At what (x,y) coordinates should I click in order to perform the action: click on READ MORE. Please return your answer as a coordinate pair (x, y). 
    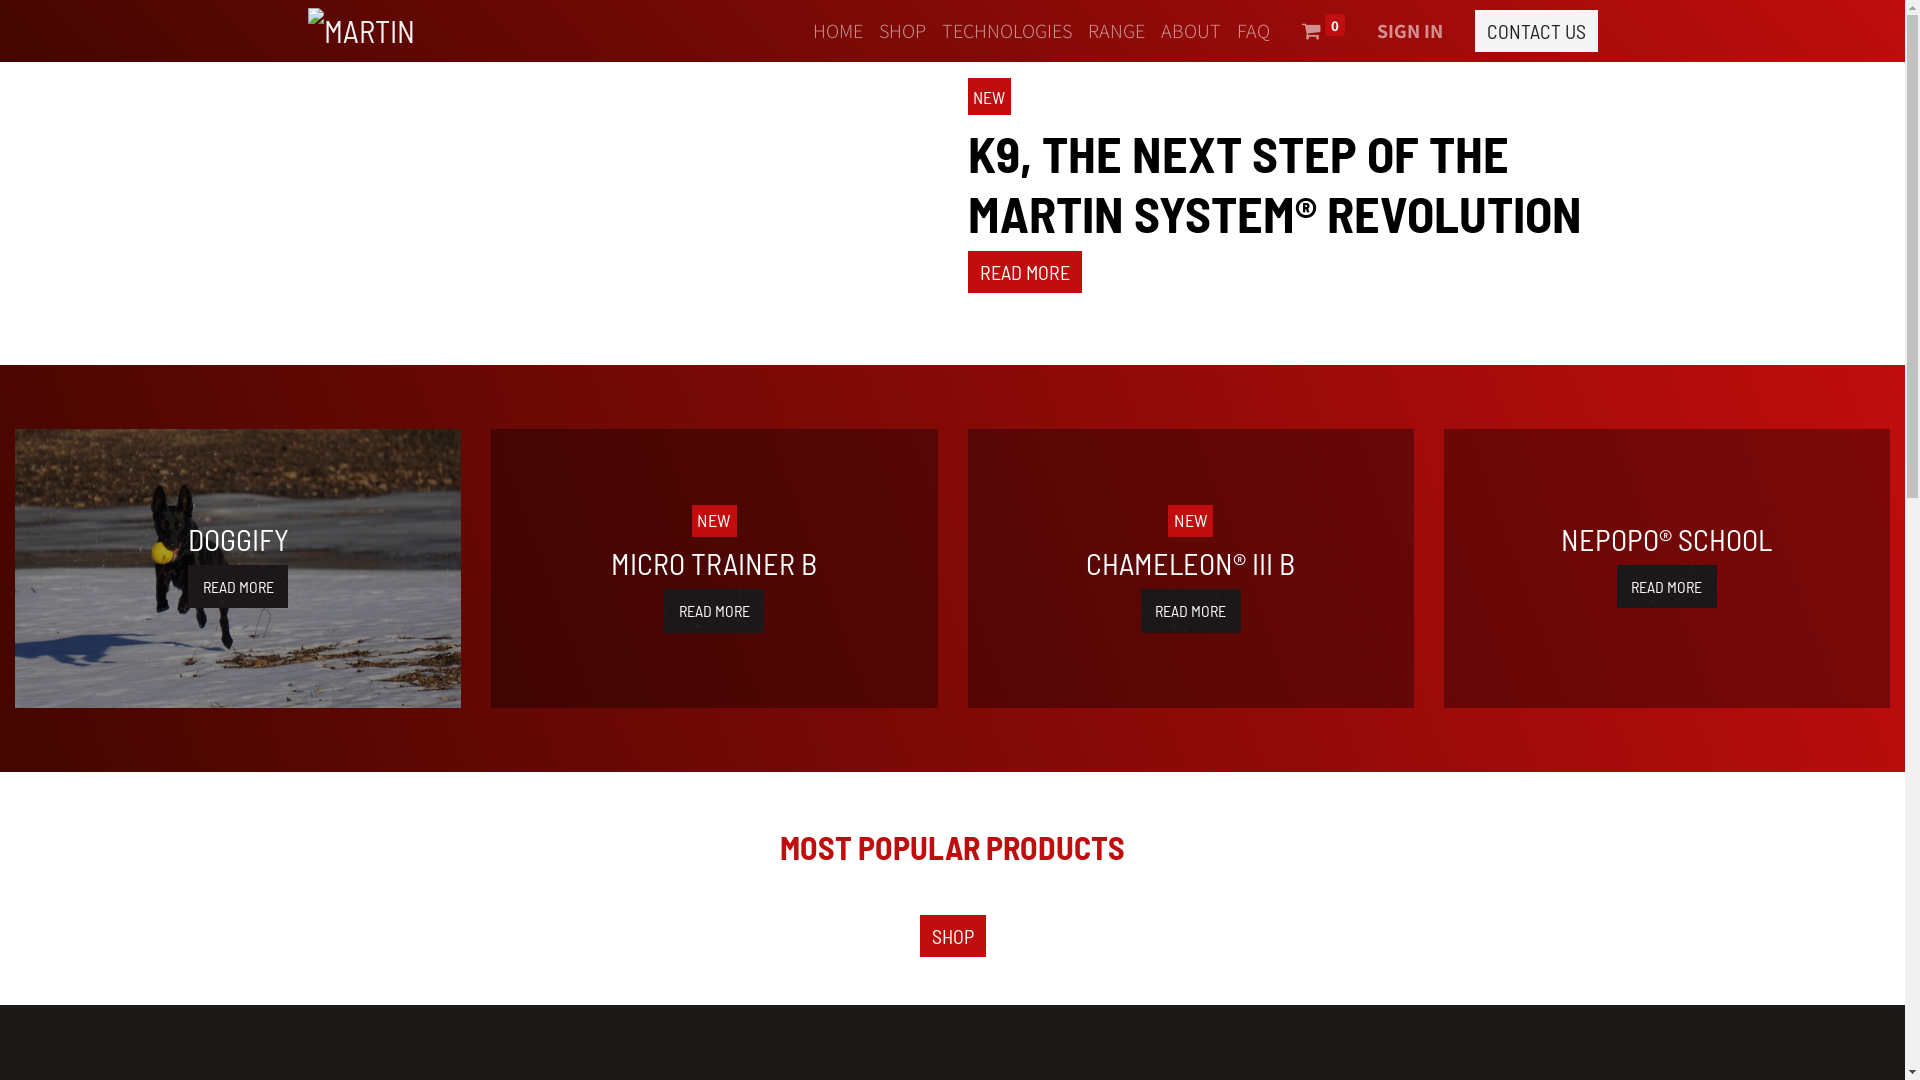
    Looking at the image, I should click on (1025, 272).